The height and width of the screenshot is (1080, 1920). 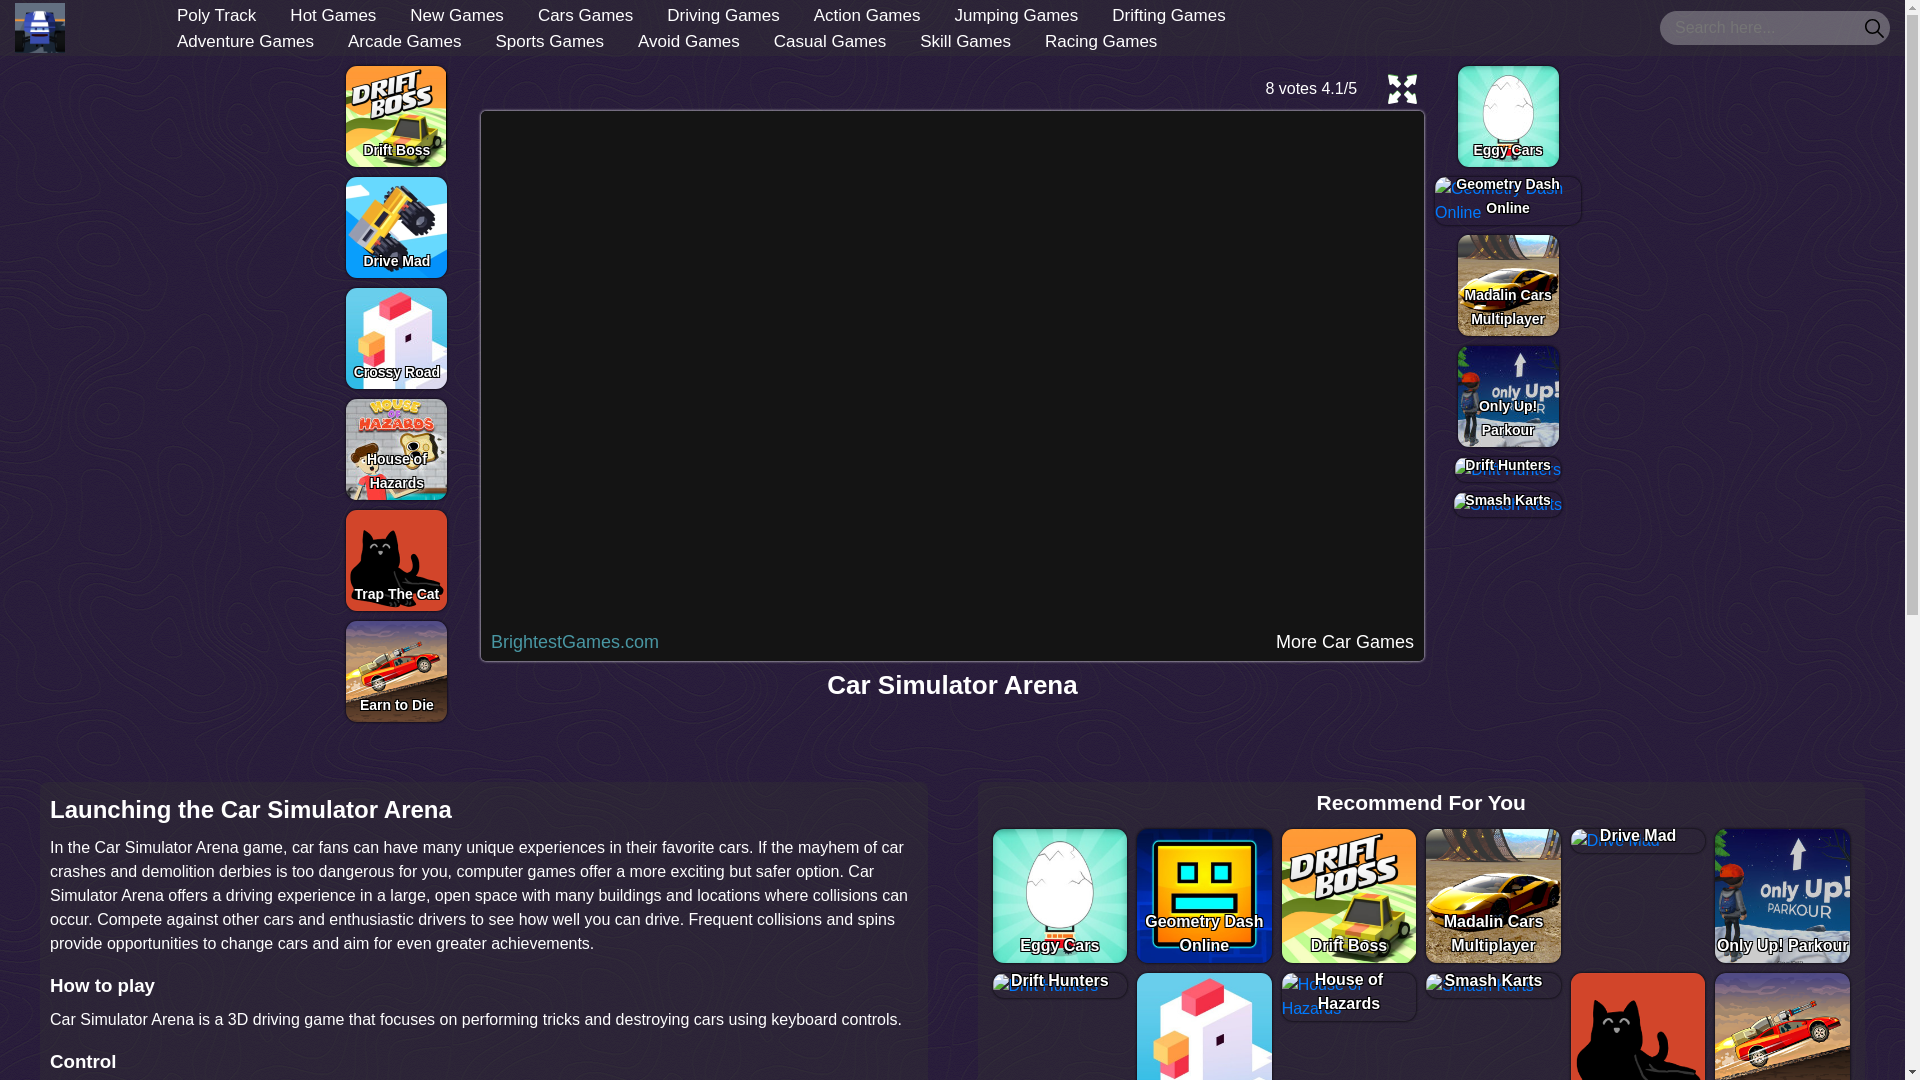 What do you see at coordinates (396, 116) in the screenshot?
I see `Drift Boss` at bounding box center [396, 116].